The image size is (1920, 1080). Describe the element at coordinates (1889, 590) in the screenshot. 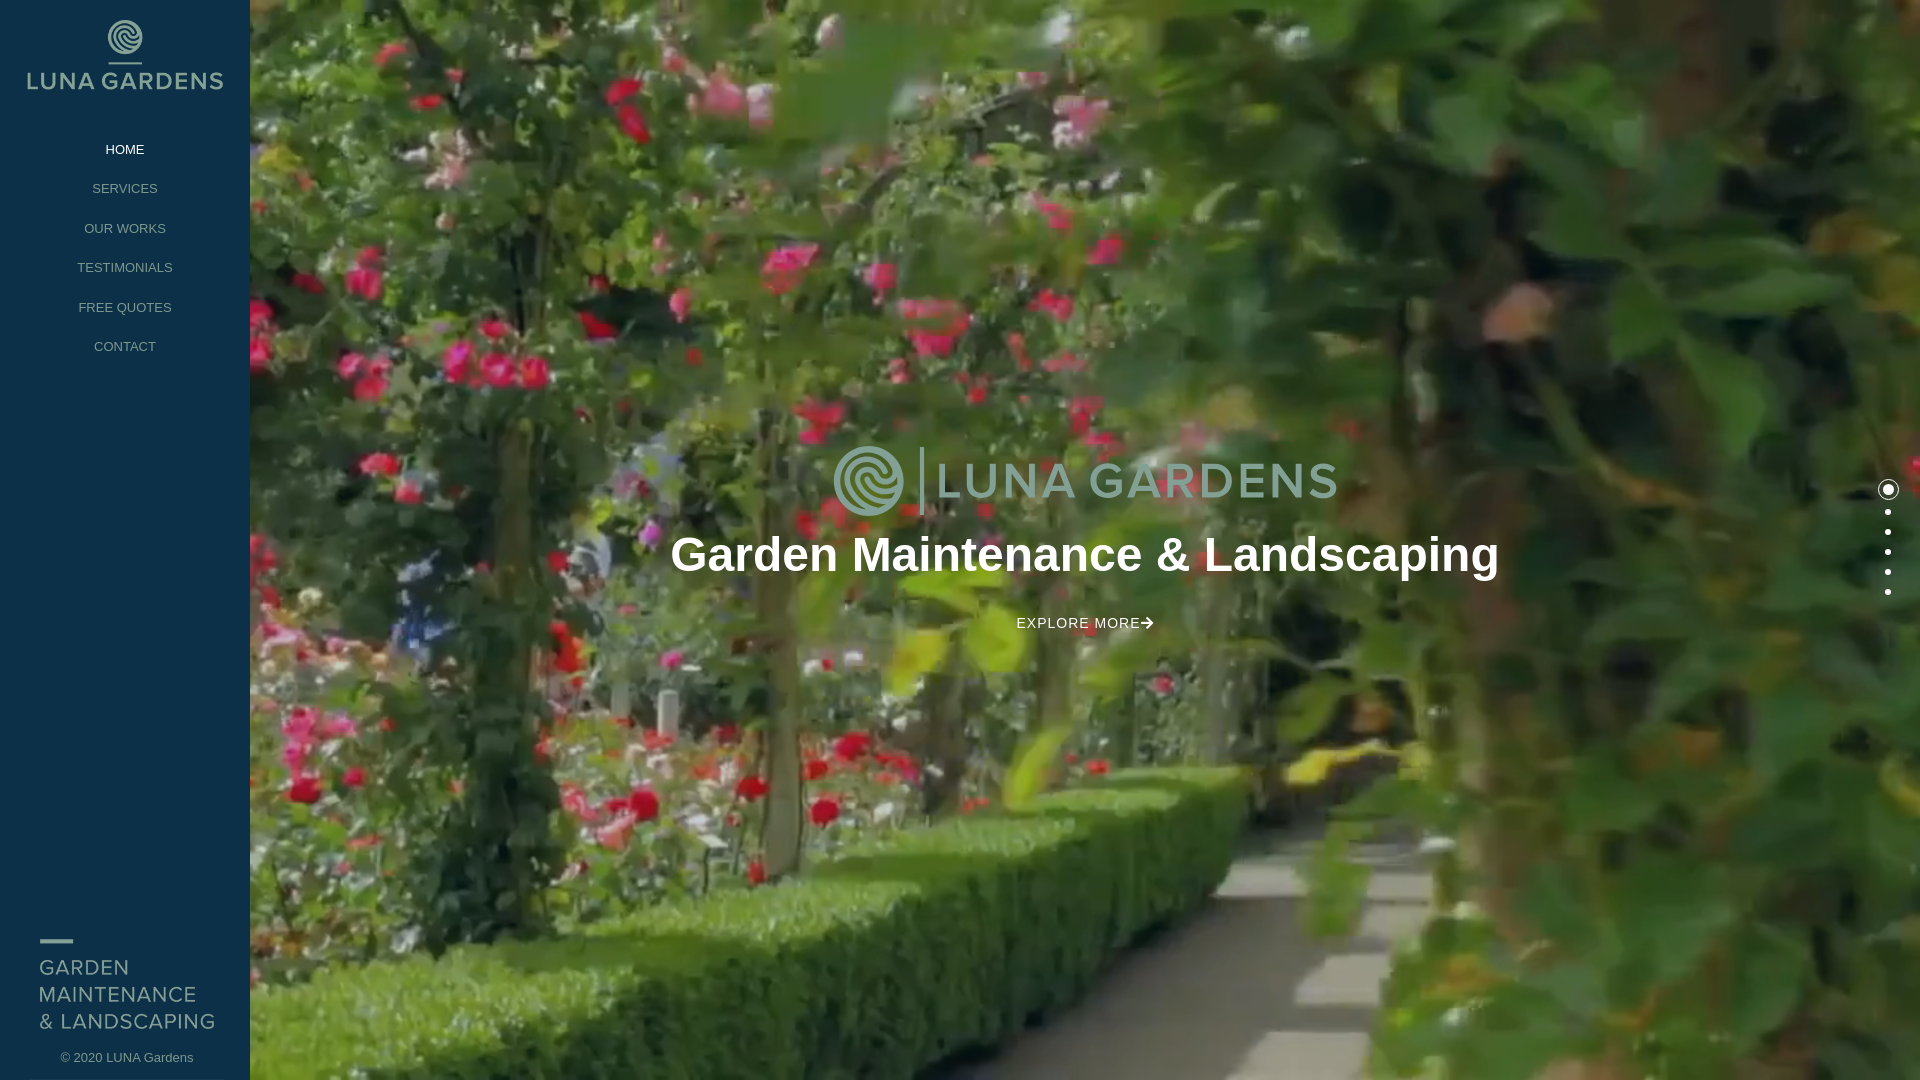

I see `Contact Us` at that location.